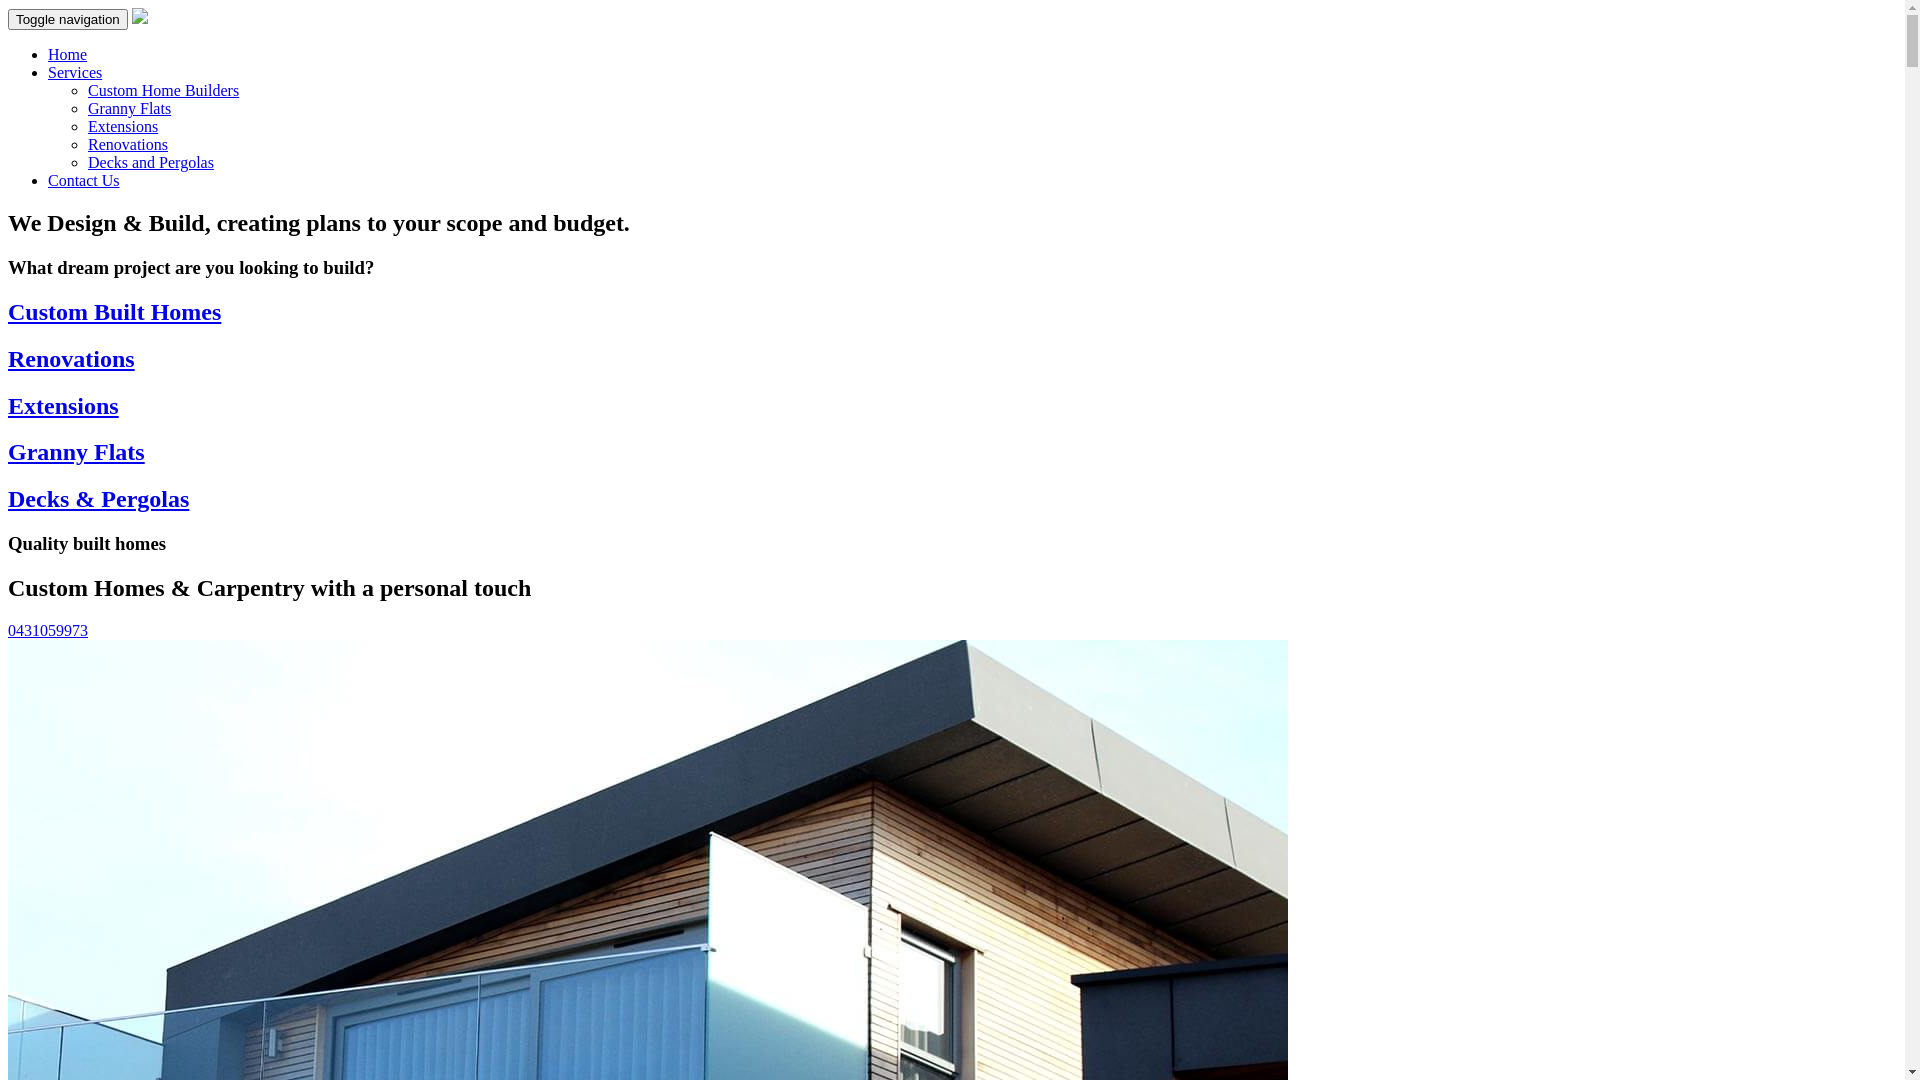  What do you see at coordinates (114, 312) in the screenshot?
I see `Custom Built Homes` at bounding box center [114, 312].